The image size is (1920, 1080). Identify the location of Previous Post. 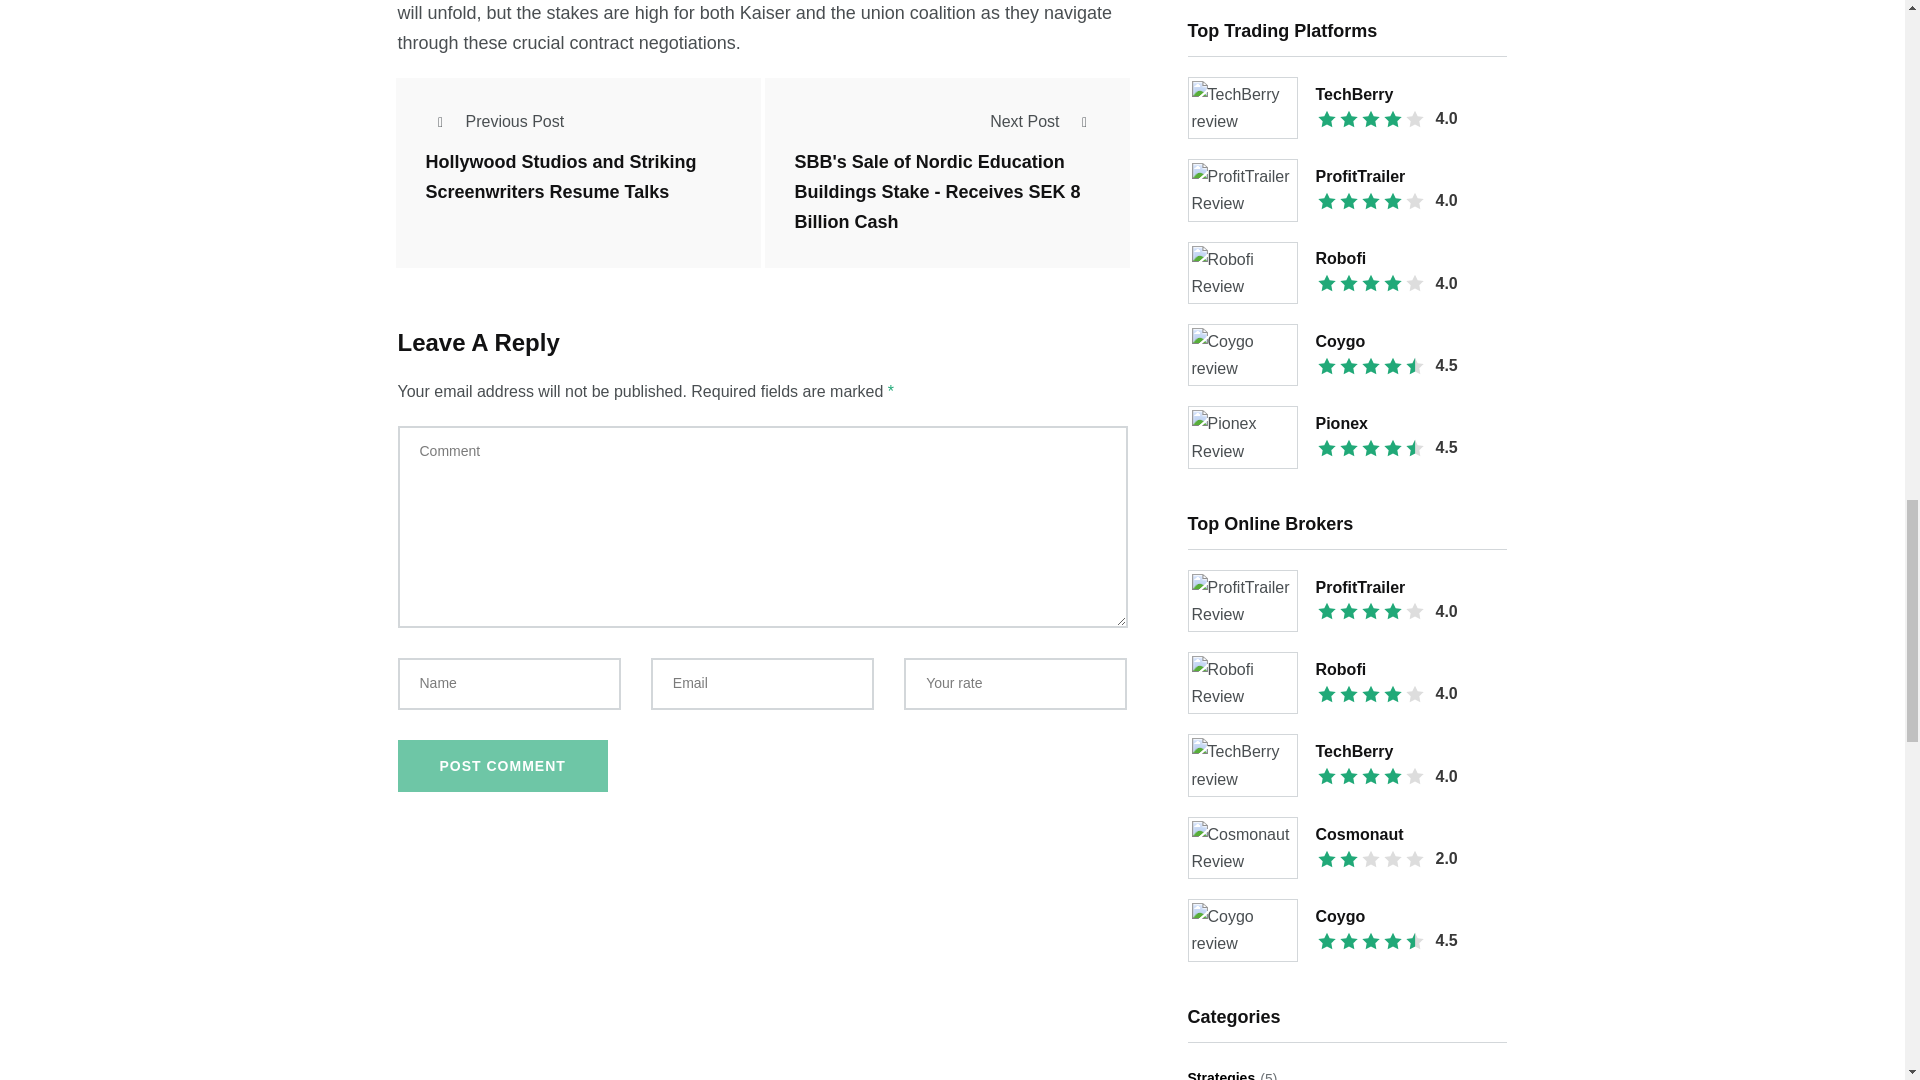
(495, 121).